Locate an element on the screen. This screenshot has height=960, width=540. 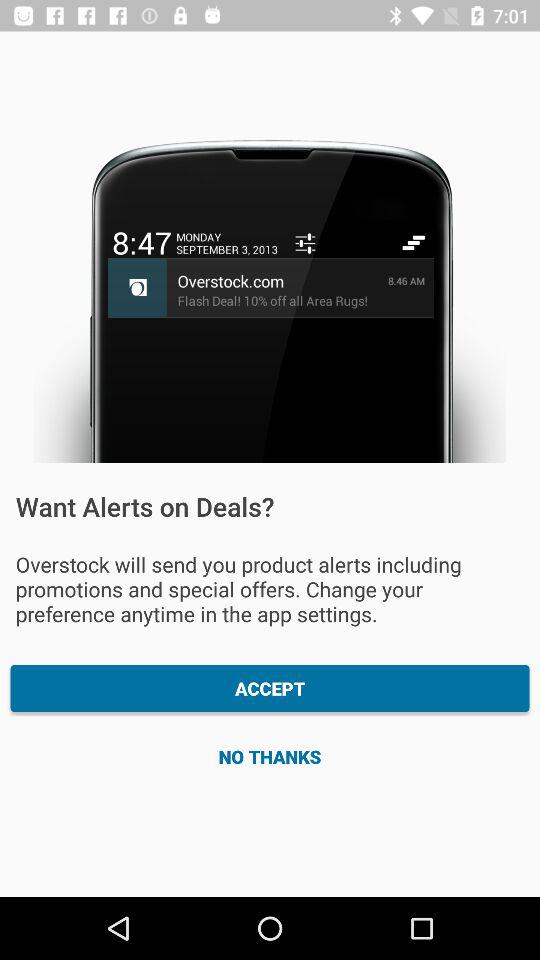
jump to no thanks is located at coordinates (270, 756).